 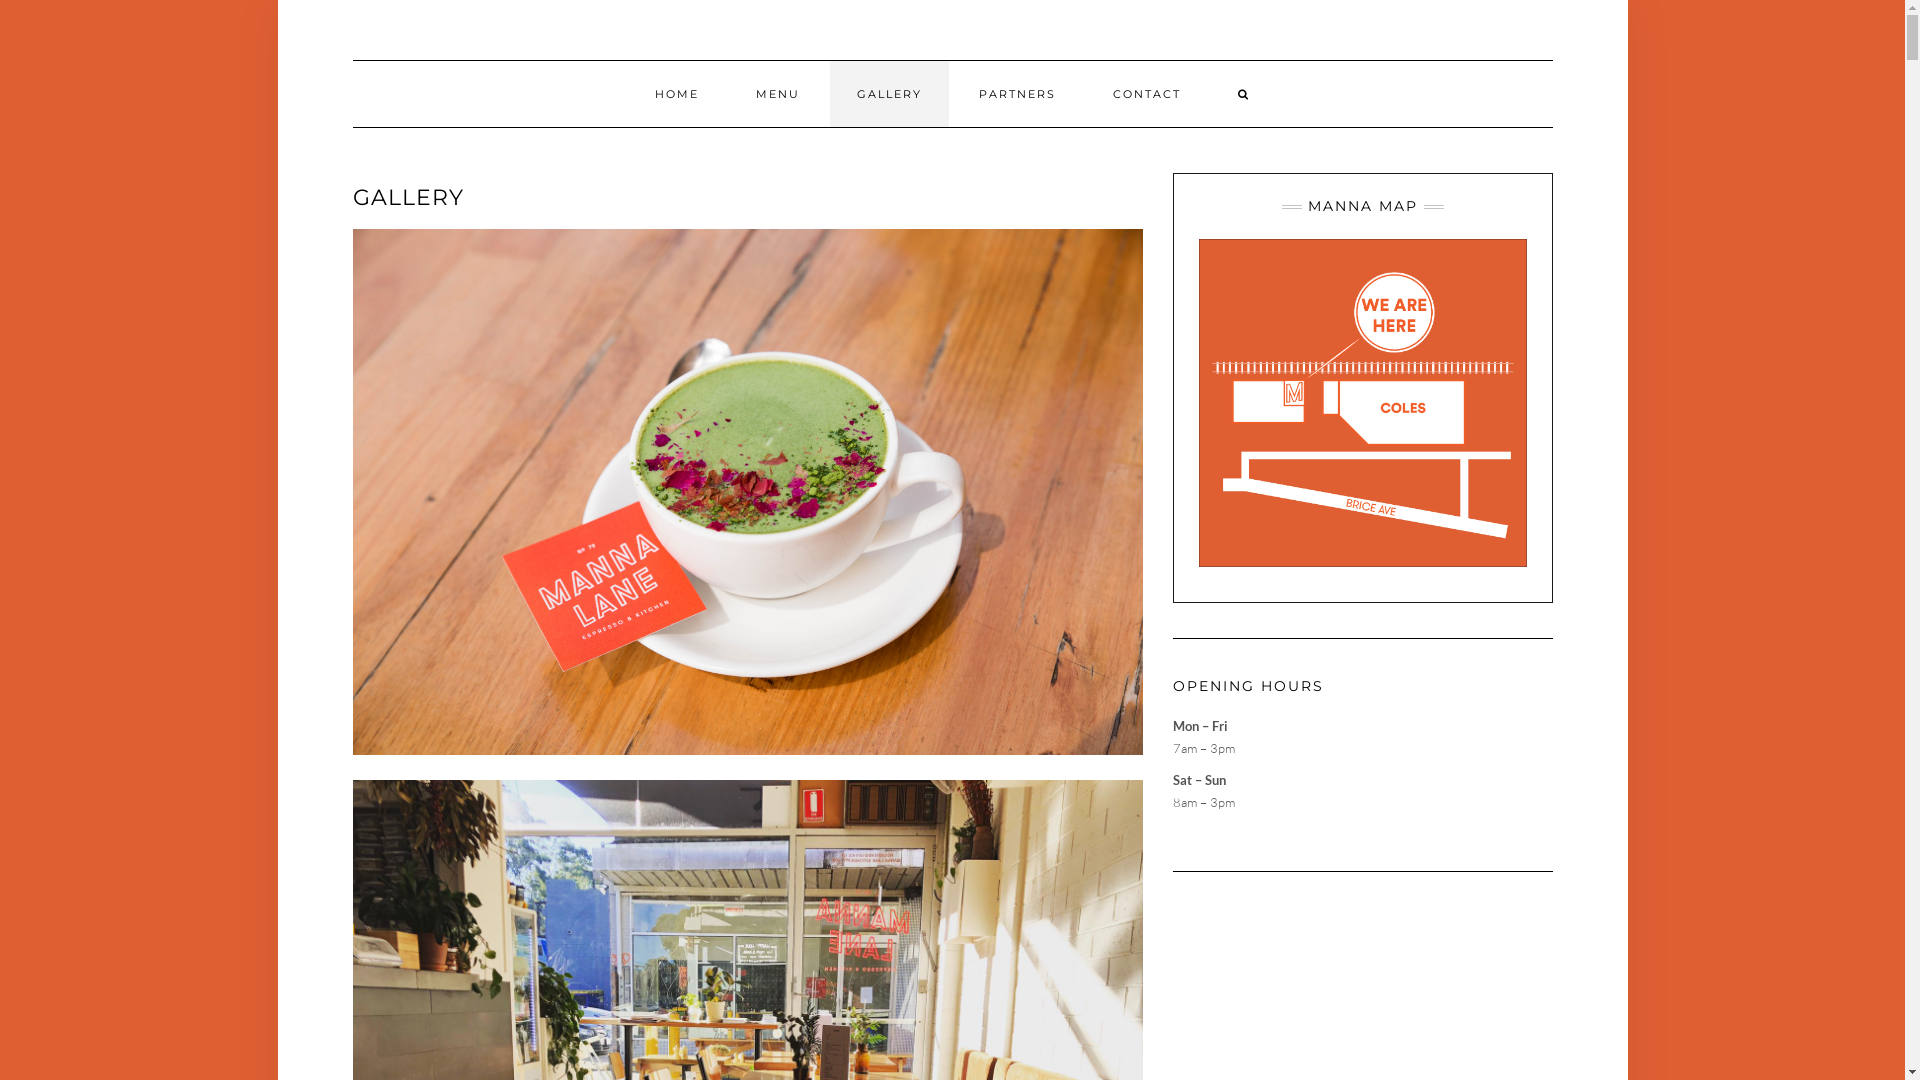 I want to click on HOME, so click(x=677, y=94).